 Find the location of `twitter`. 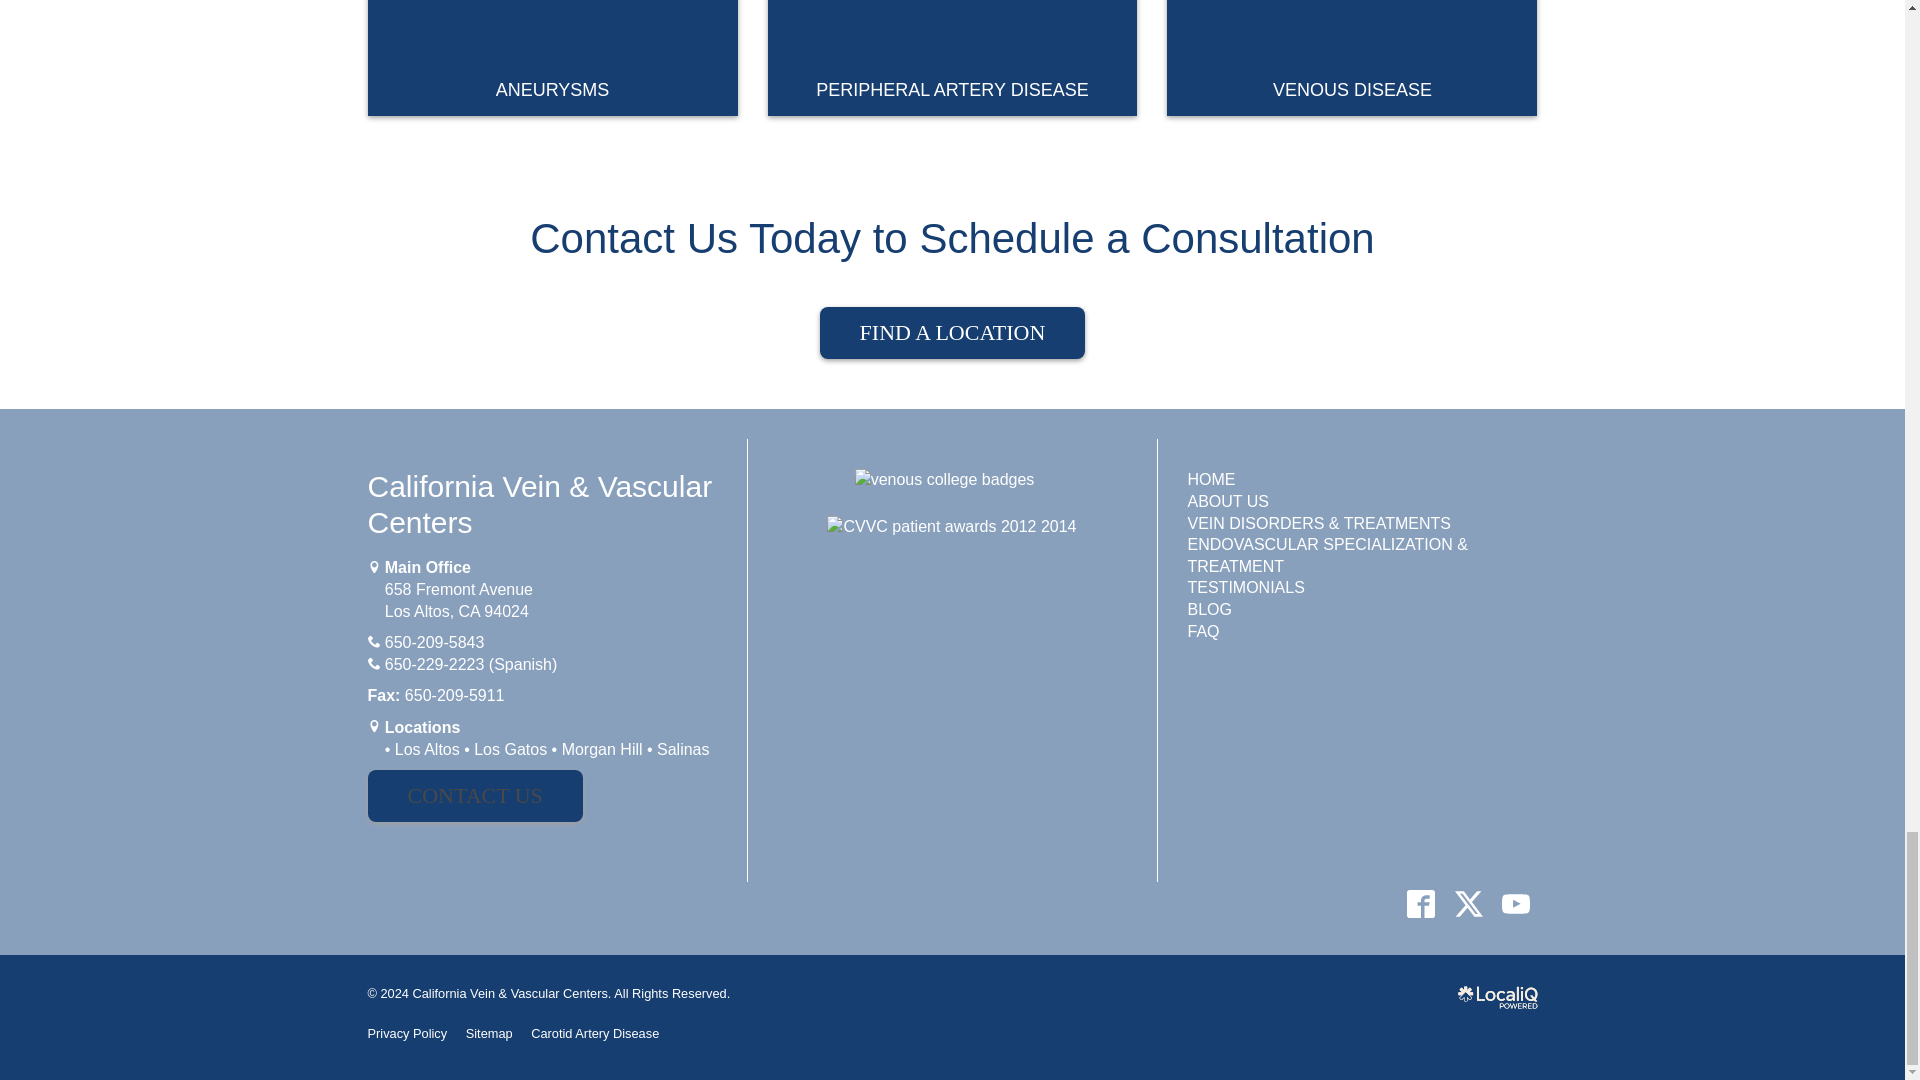

twitter is located at coordinates (1468, 903).